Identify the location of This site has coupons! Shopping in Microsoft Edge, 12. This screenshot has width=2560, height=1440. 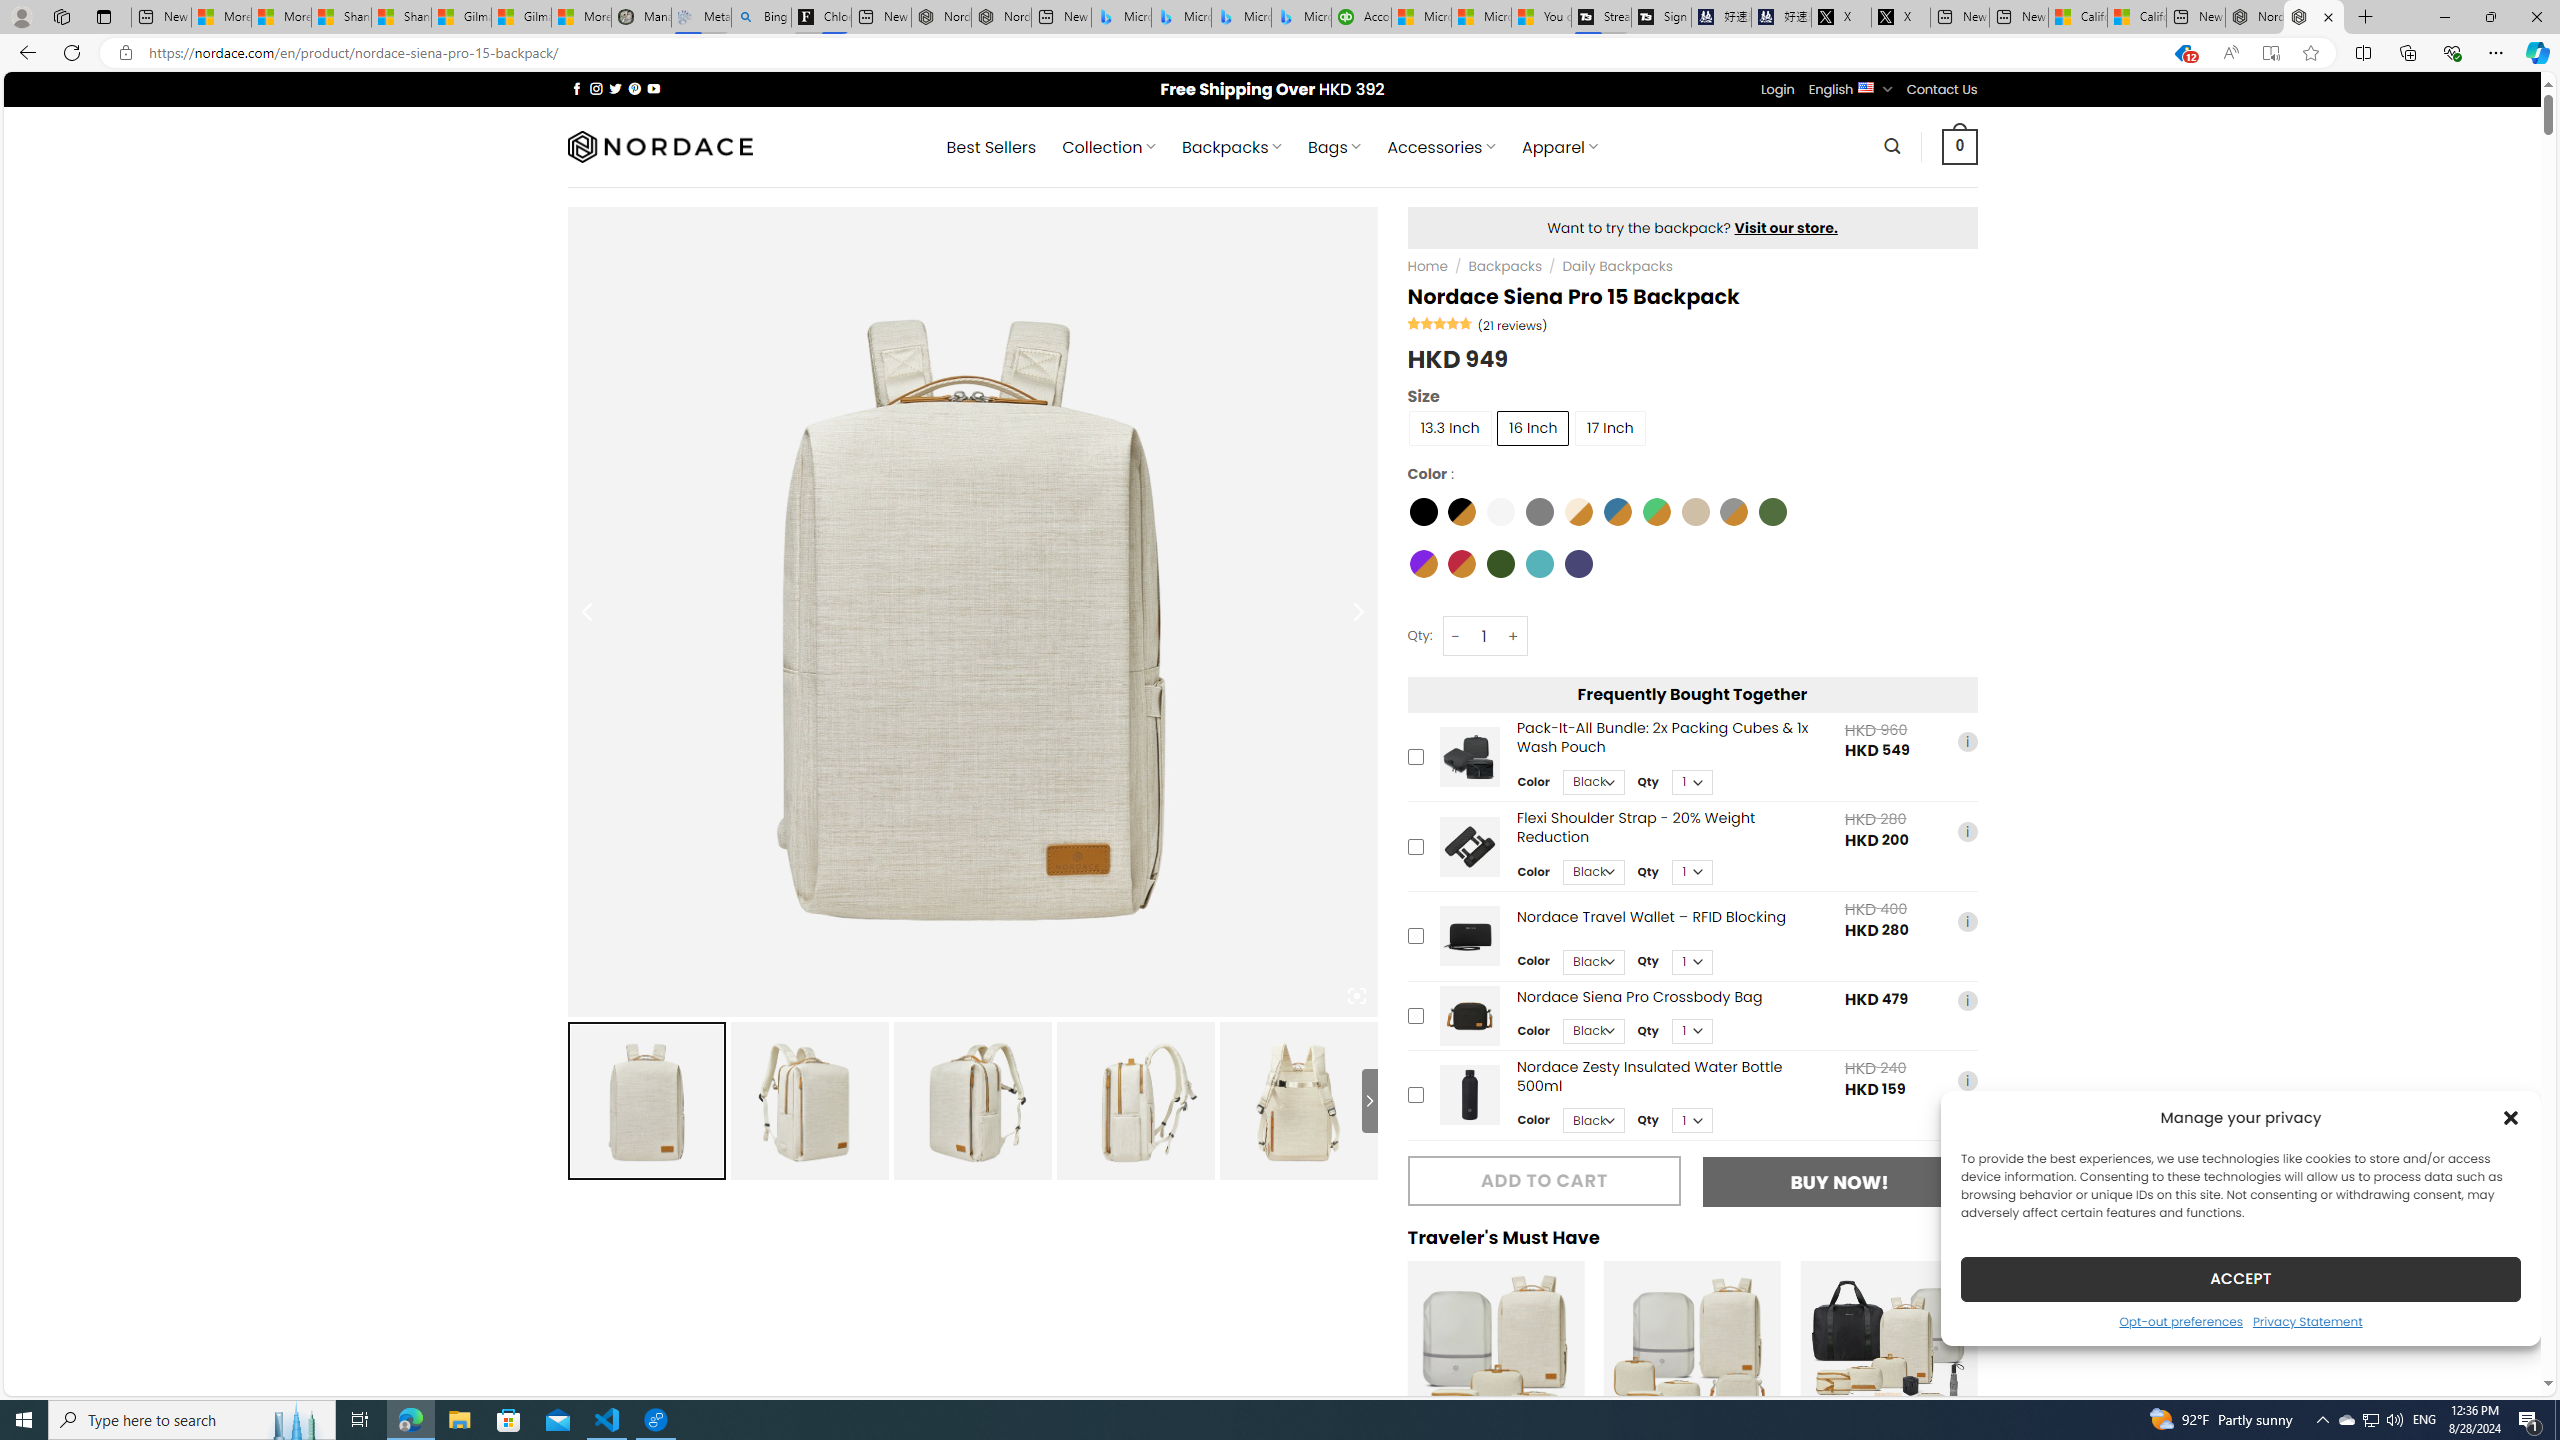
(2183, 53).